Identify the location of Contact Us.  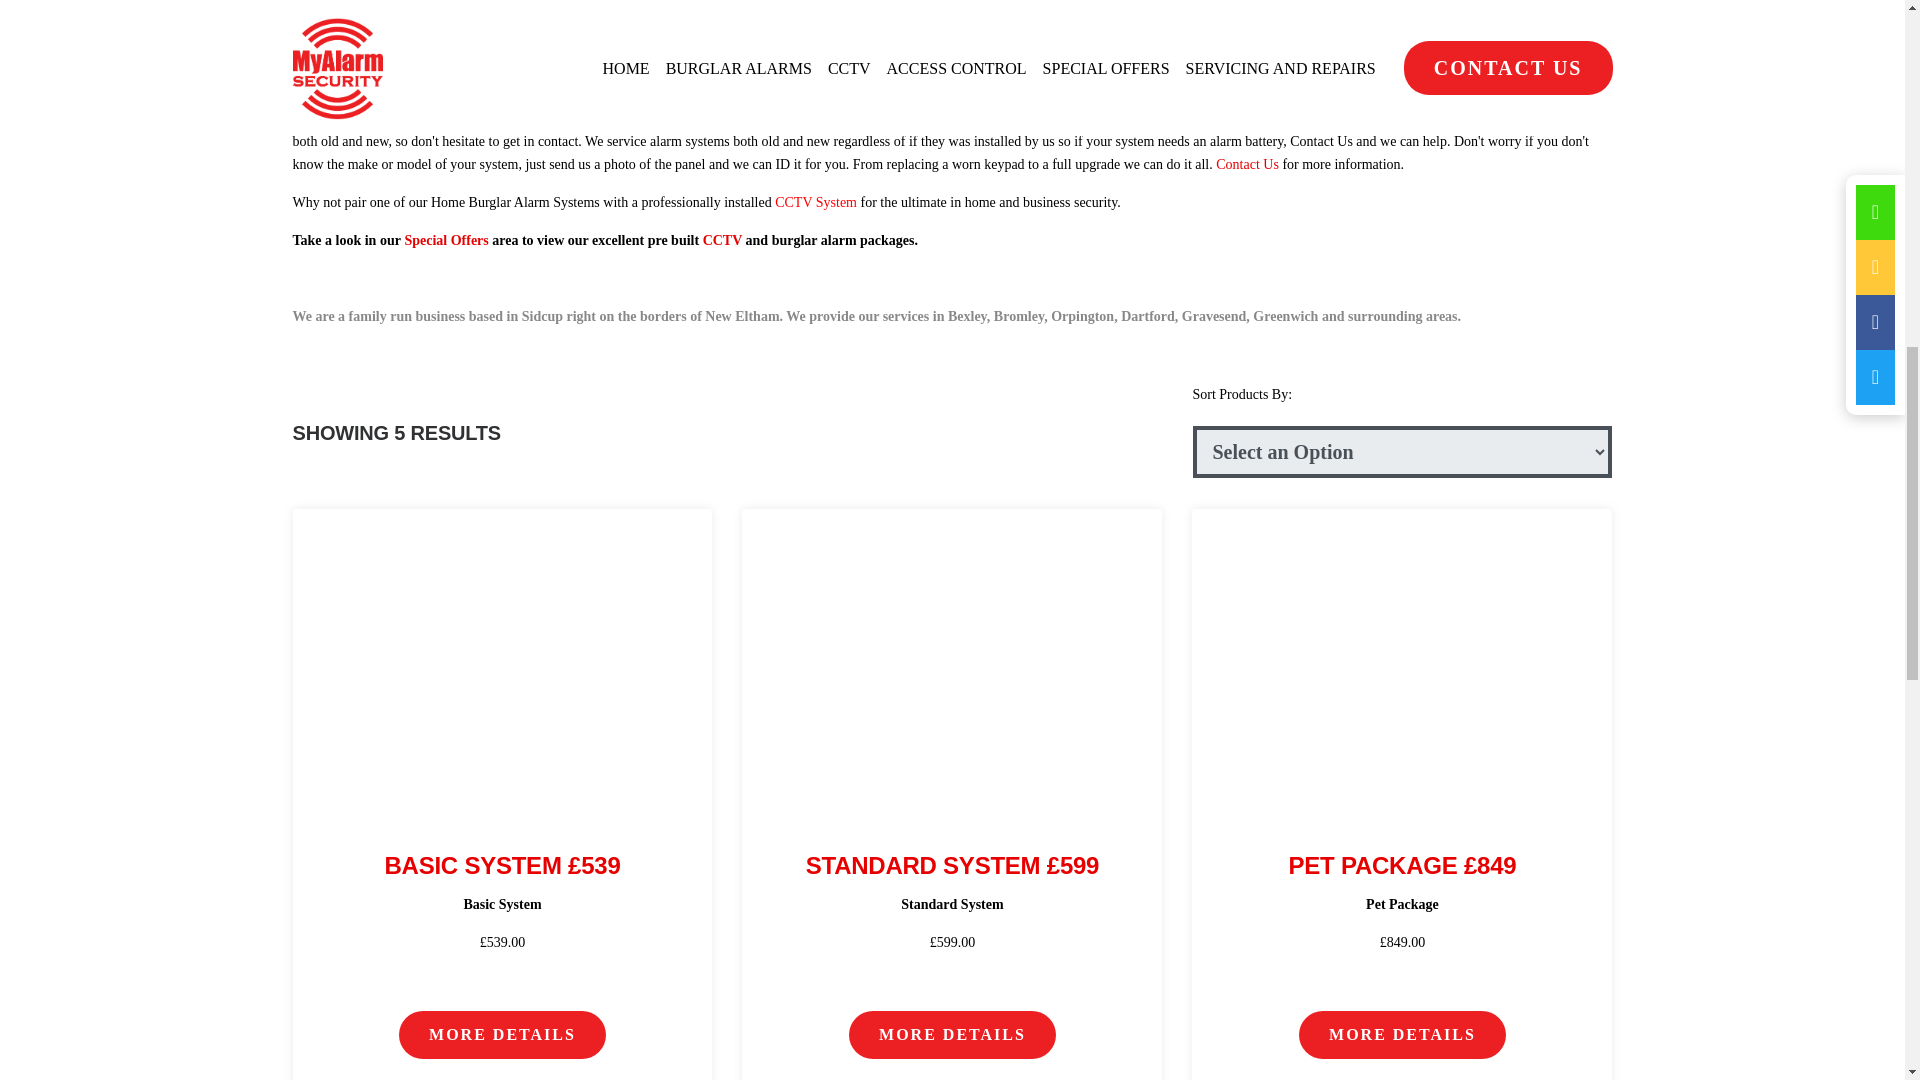
(1246, 164).